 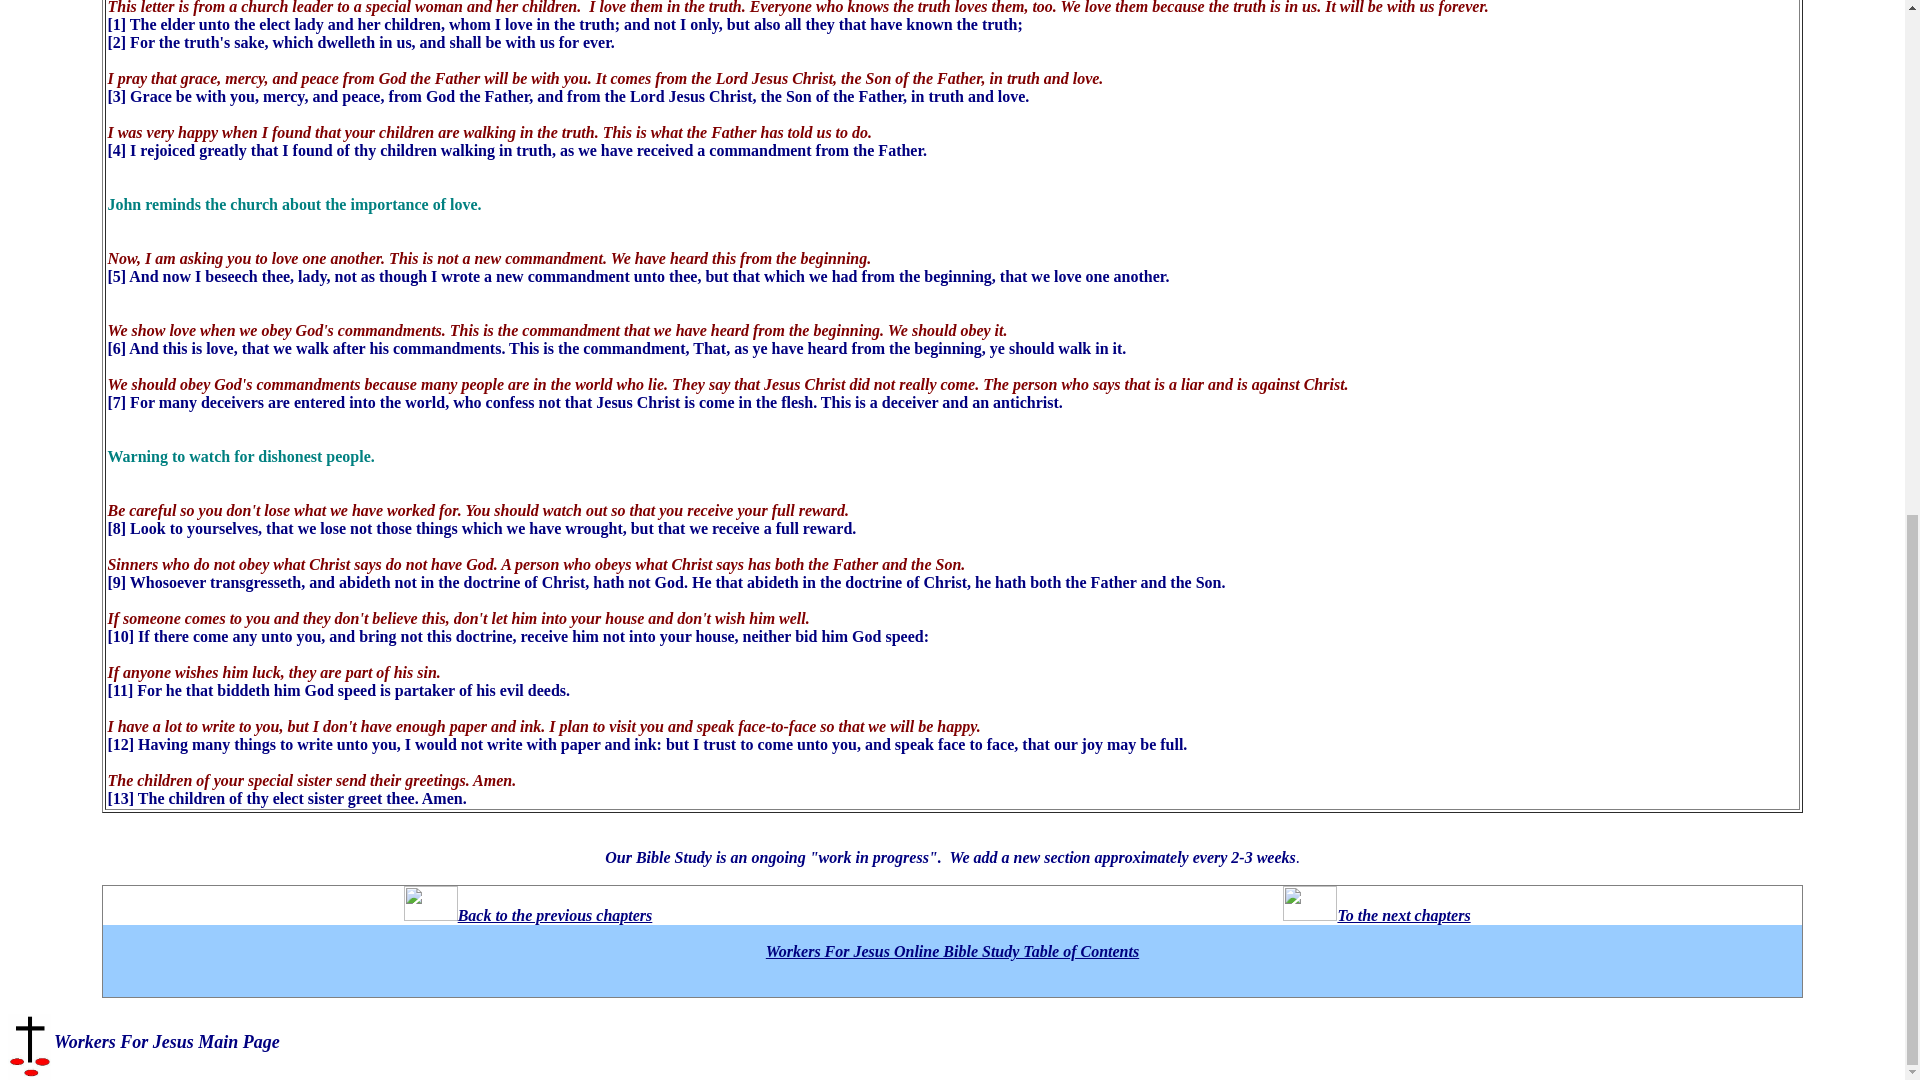 What do you see at coordinates (166, 1042) in the screenshot?
I see `Workers For Jesus Main Page` at bounding box center [166, 1042].